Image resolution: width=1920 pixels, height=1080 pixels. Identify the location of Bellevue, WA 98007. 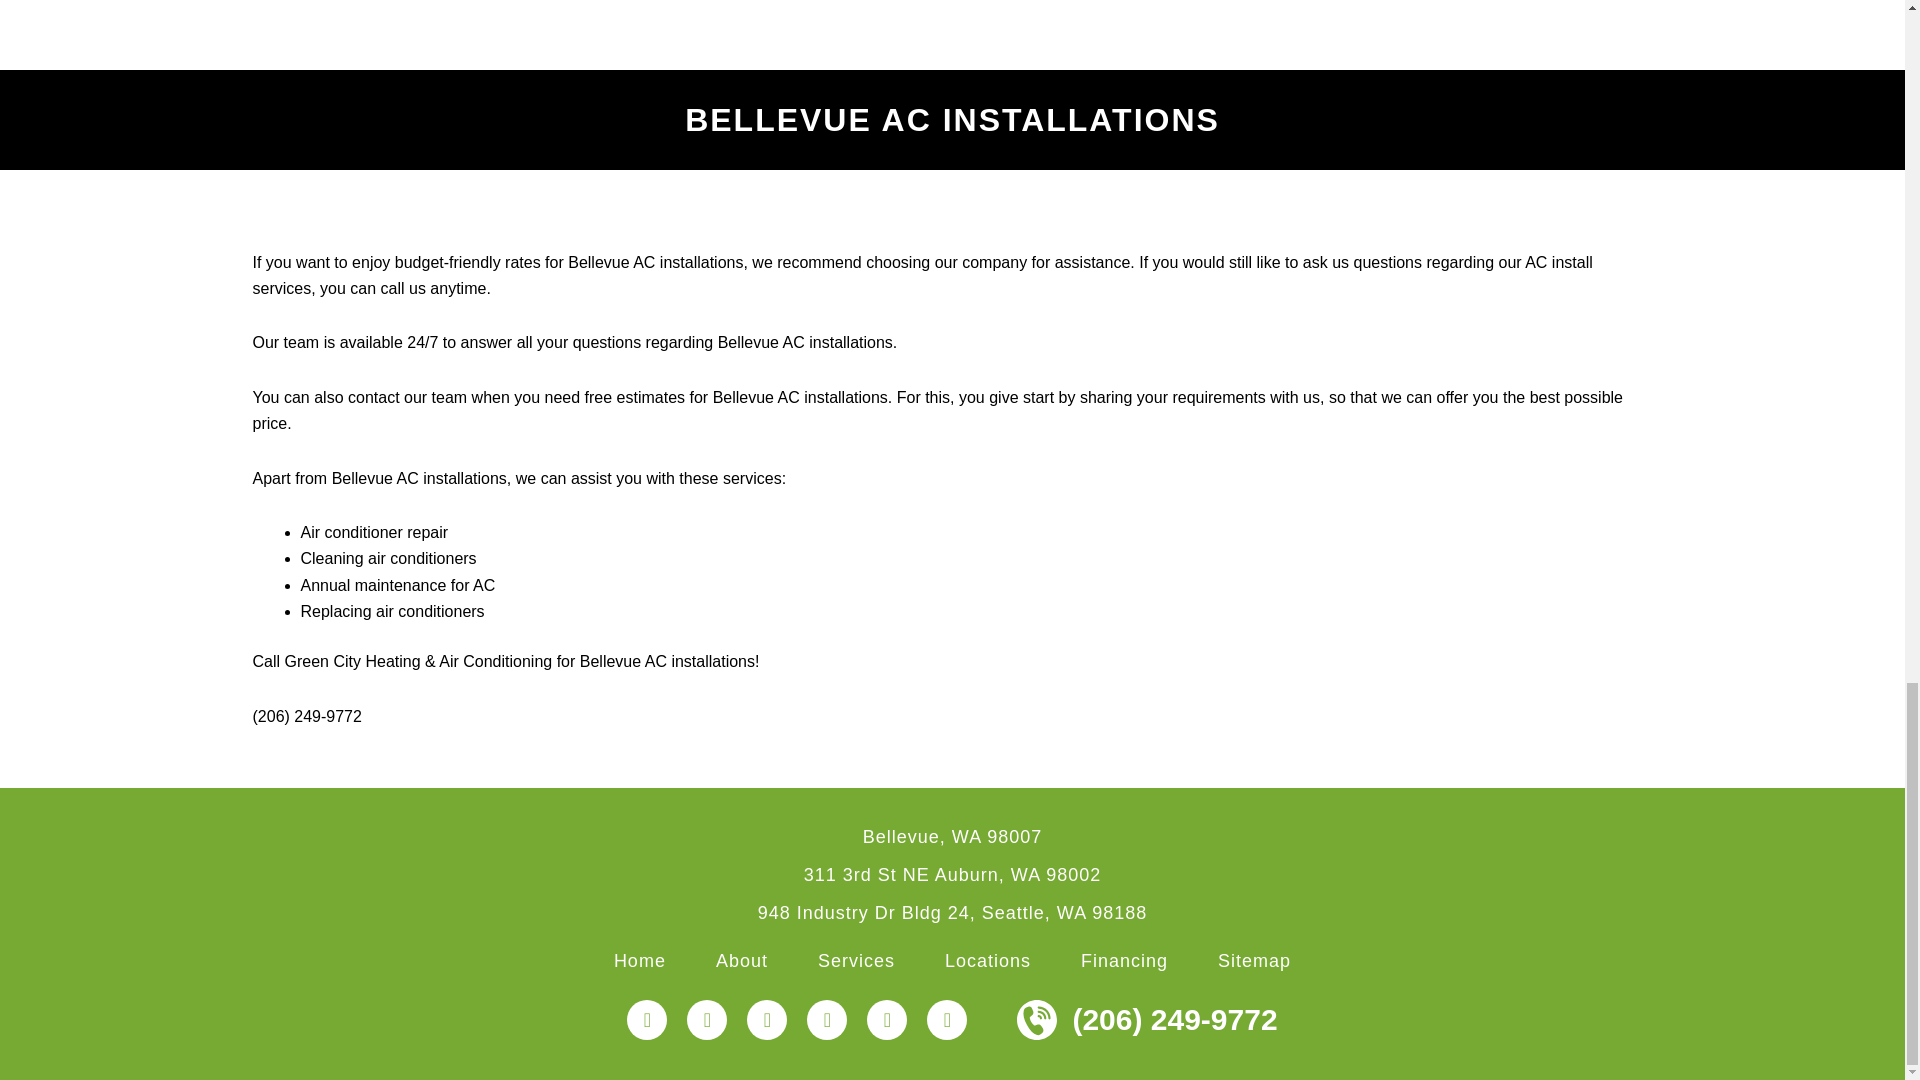
(952, 836).